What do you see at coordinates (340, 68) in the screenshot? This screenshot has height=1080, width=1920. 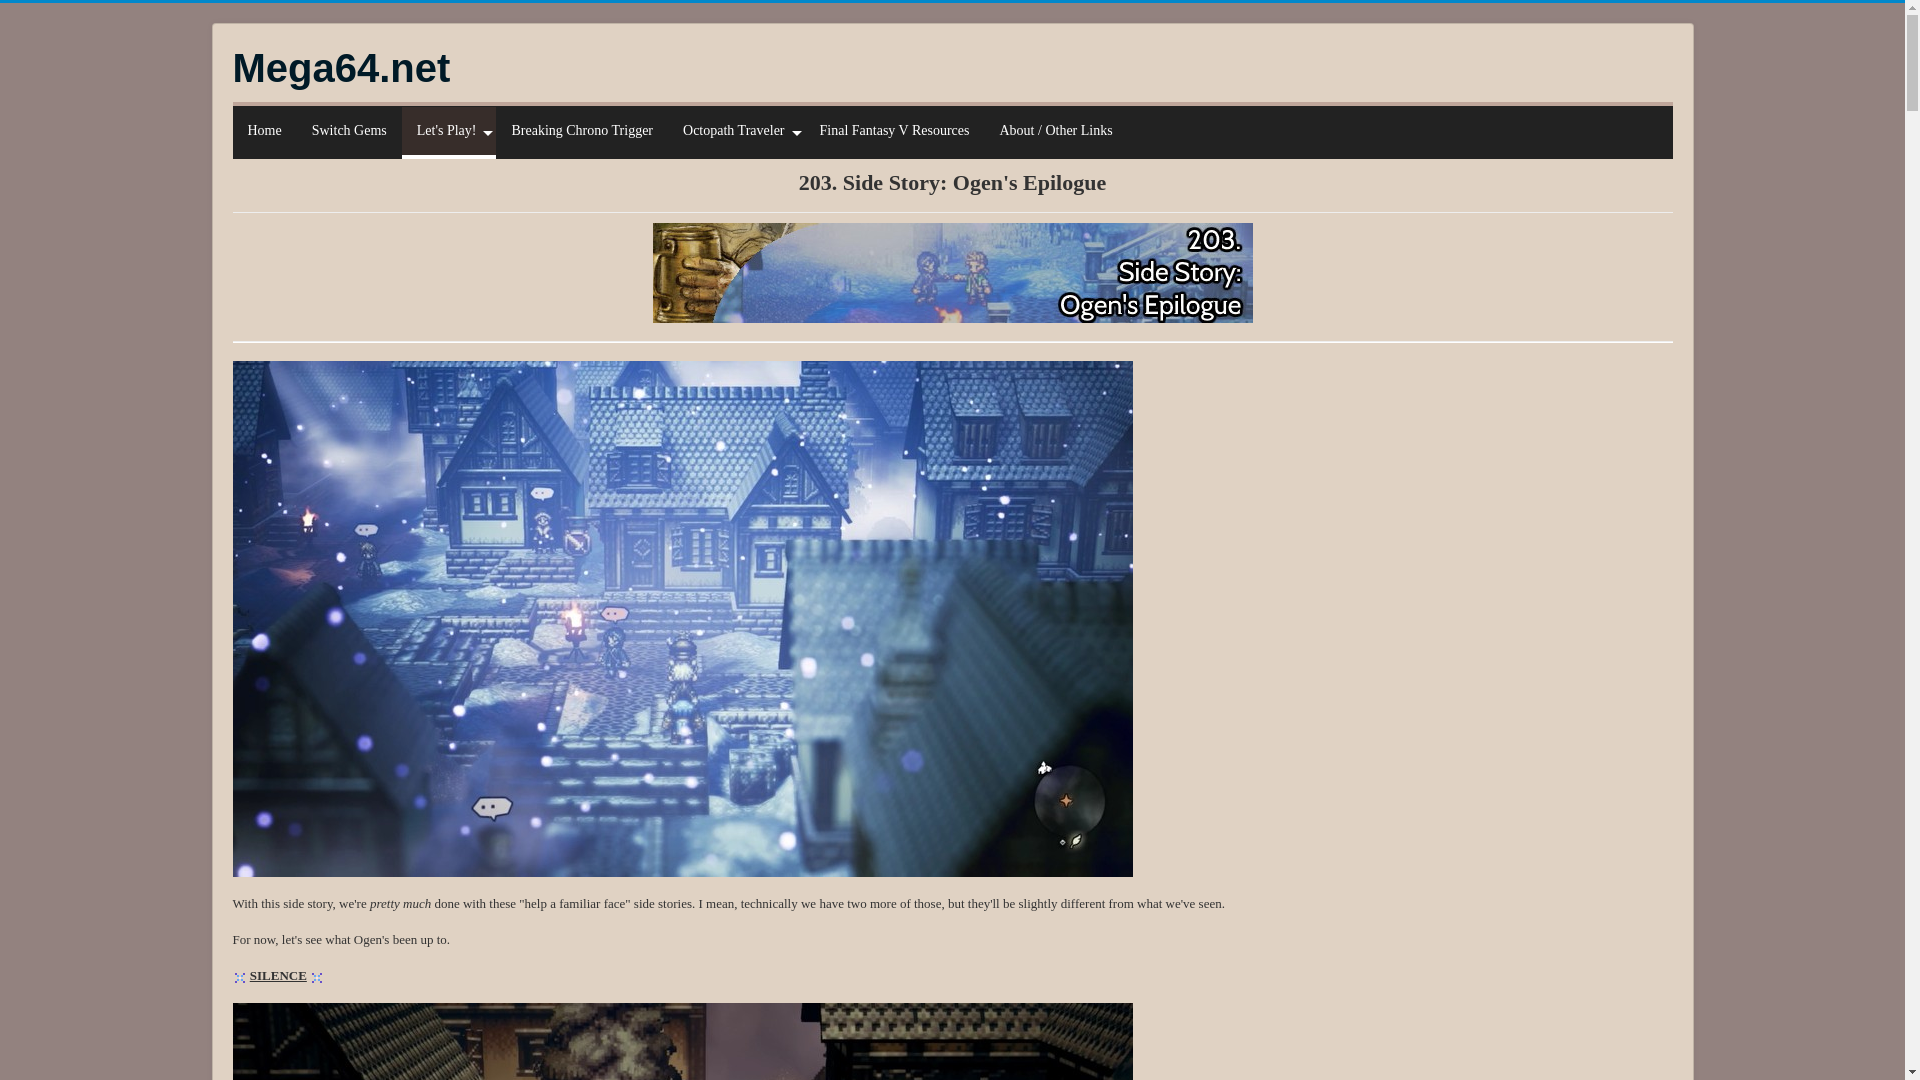 I see `Mega64.net` at bounding box center [340, 68].